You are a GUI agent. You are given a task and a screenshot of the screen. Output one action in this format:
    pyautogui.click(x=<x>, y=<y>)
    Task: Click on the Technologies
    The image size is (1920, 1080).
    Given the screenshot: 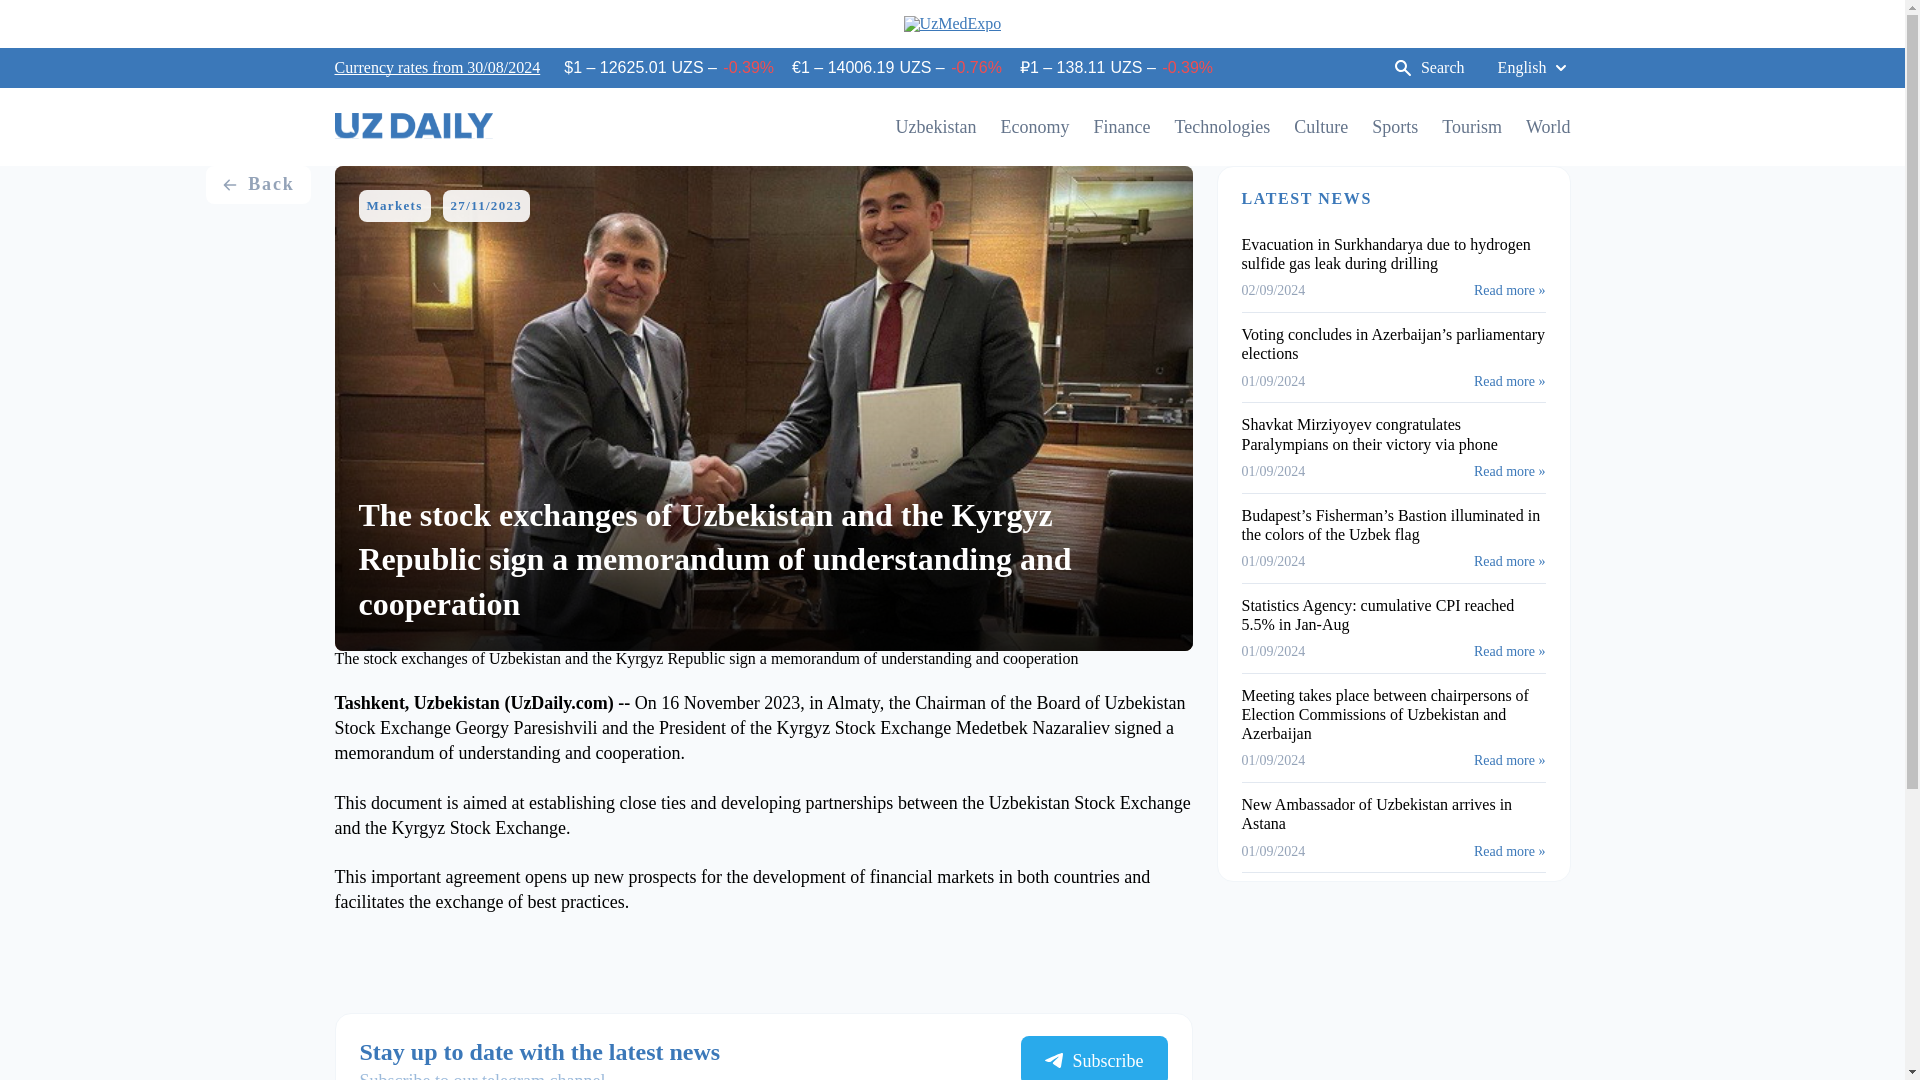 What is the action you would take?
    pyautogui.click(x=1221, y=126)
    